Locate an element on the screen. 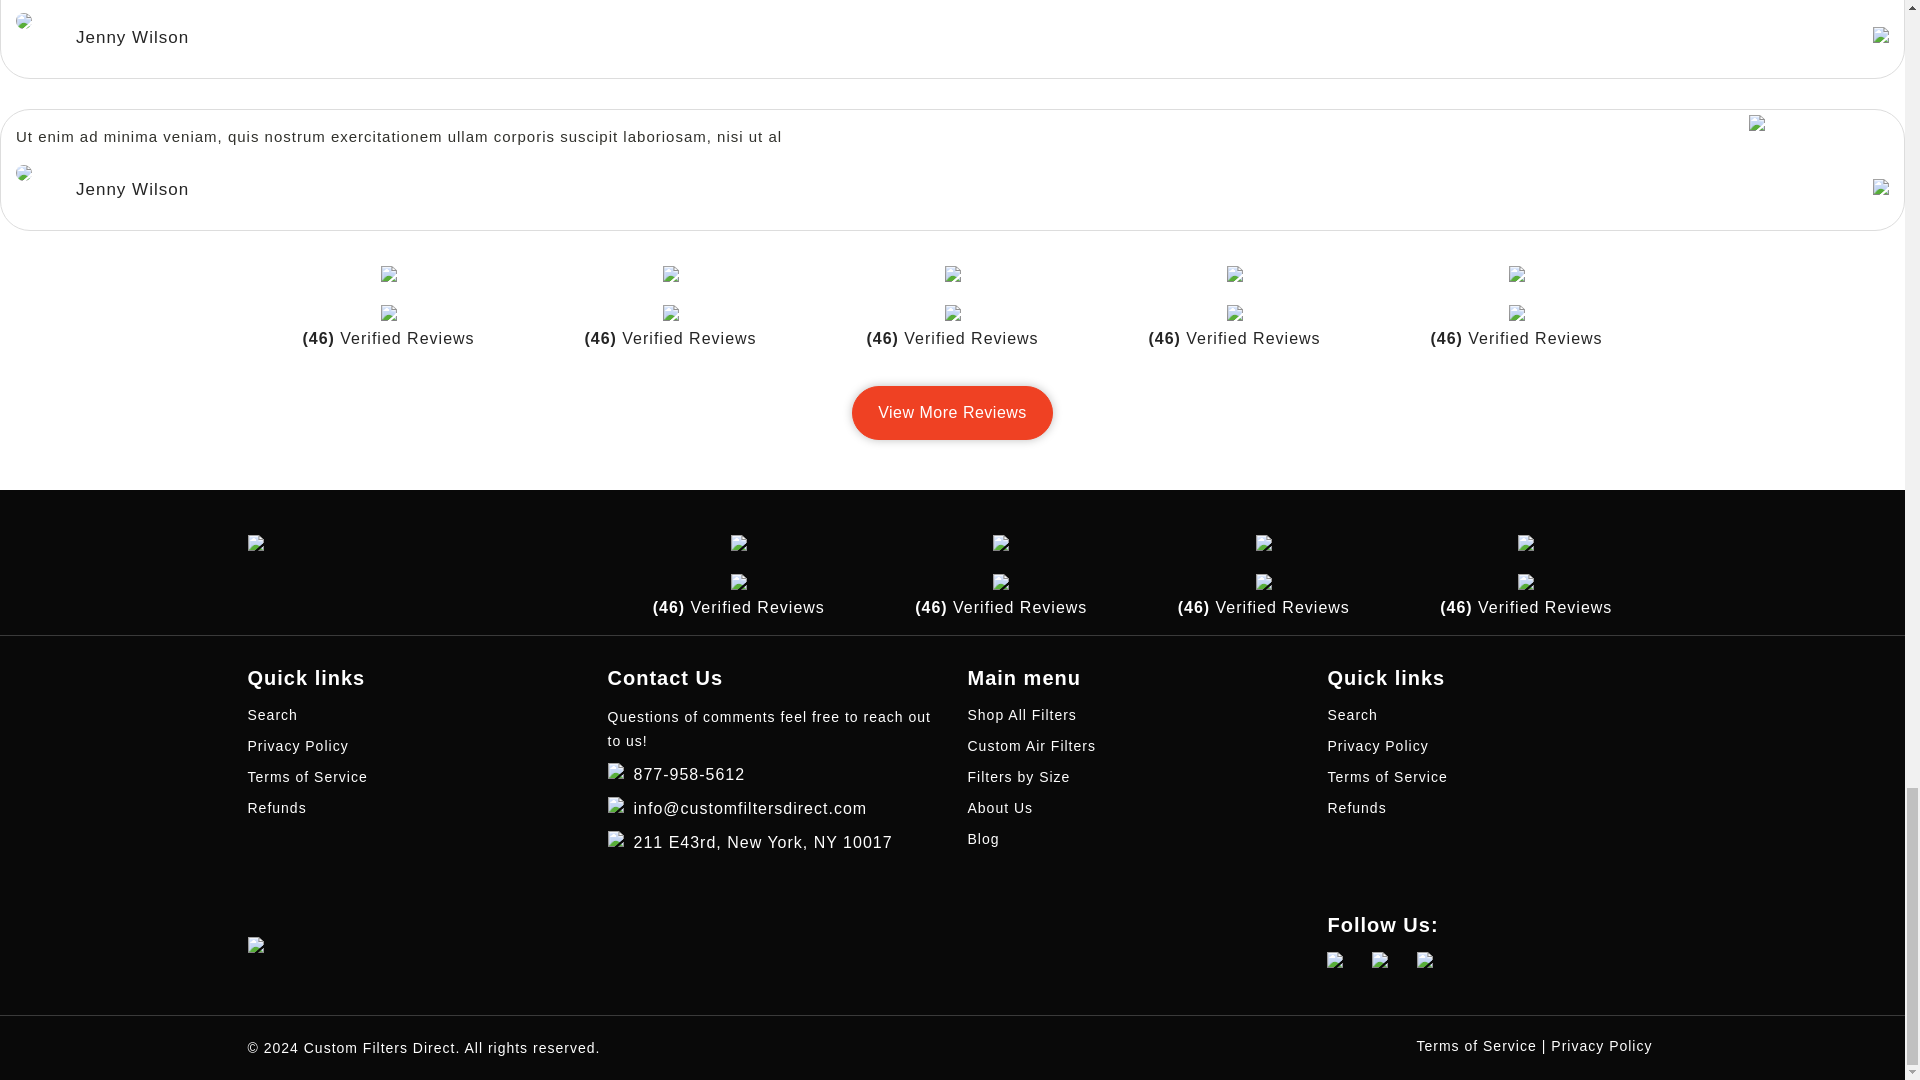 Image resolution: width=1920 pixels, height=1080 pixels. View More Reviews is located at coordinates (952, 412).